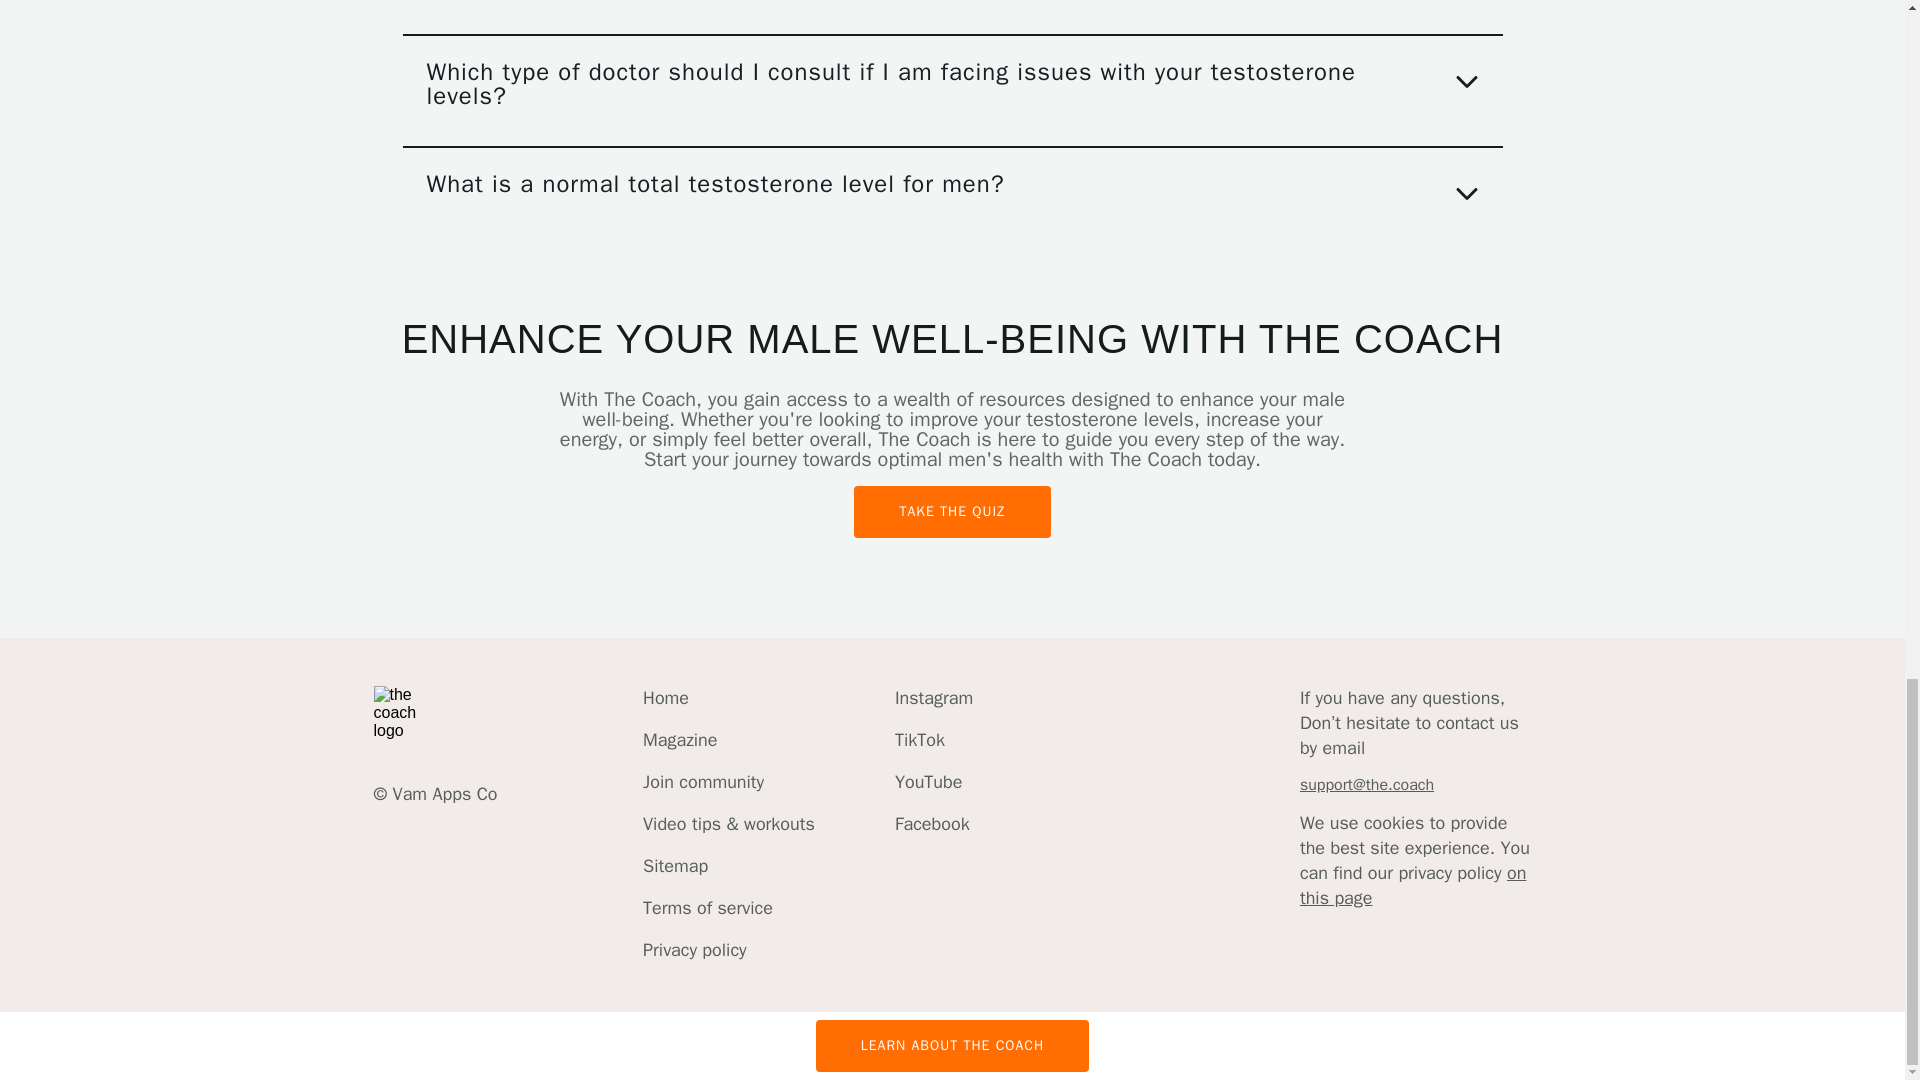  What do you see at coordinates (1412, 885) in the screenshot?
I see `on this page` at bounding box center [1412, 885].